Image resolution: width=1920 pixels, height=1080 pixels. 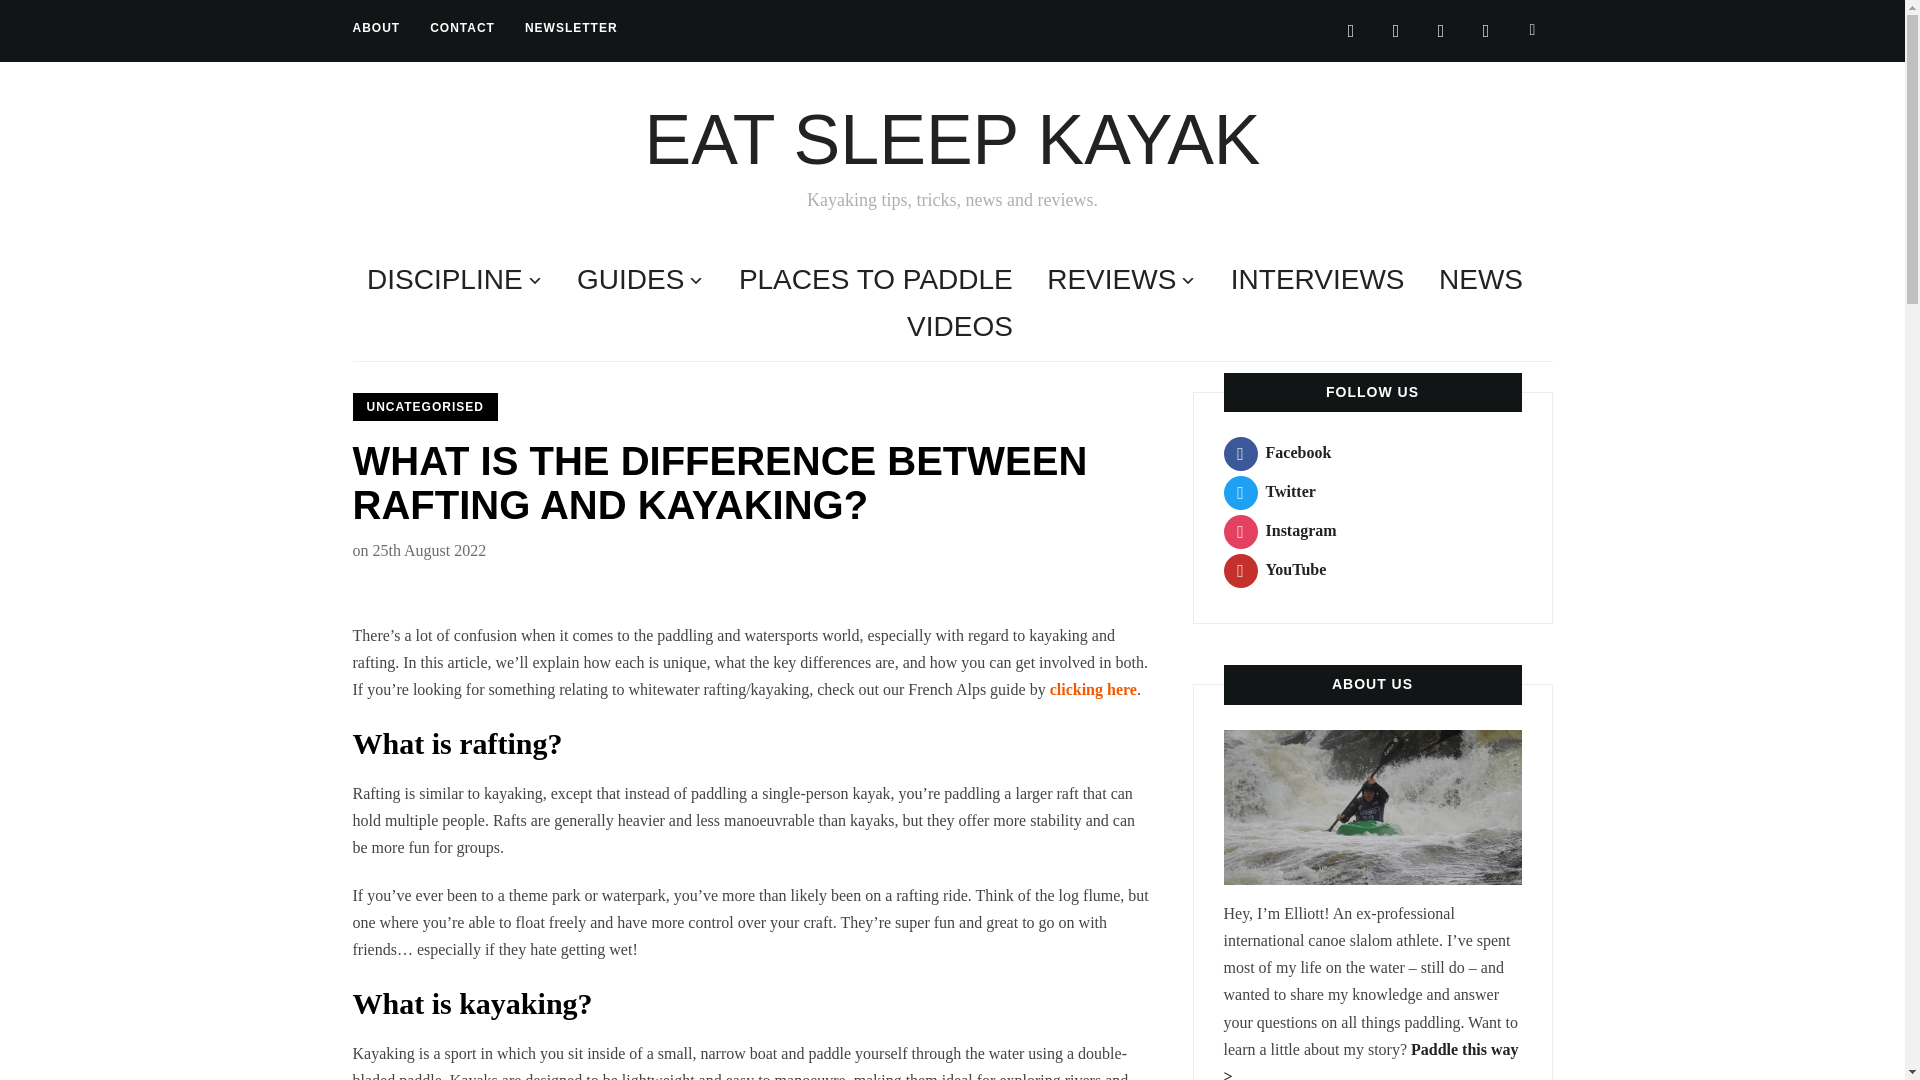 What do you see at coordinates (571, 28) in the screenshot?
I see `NEWSLETTER` at bounding box center [571, 28].